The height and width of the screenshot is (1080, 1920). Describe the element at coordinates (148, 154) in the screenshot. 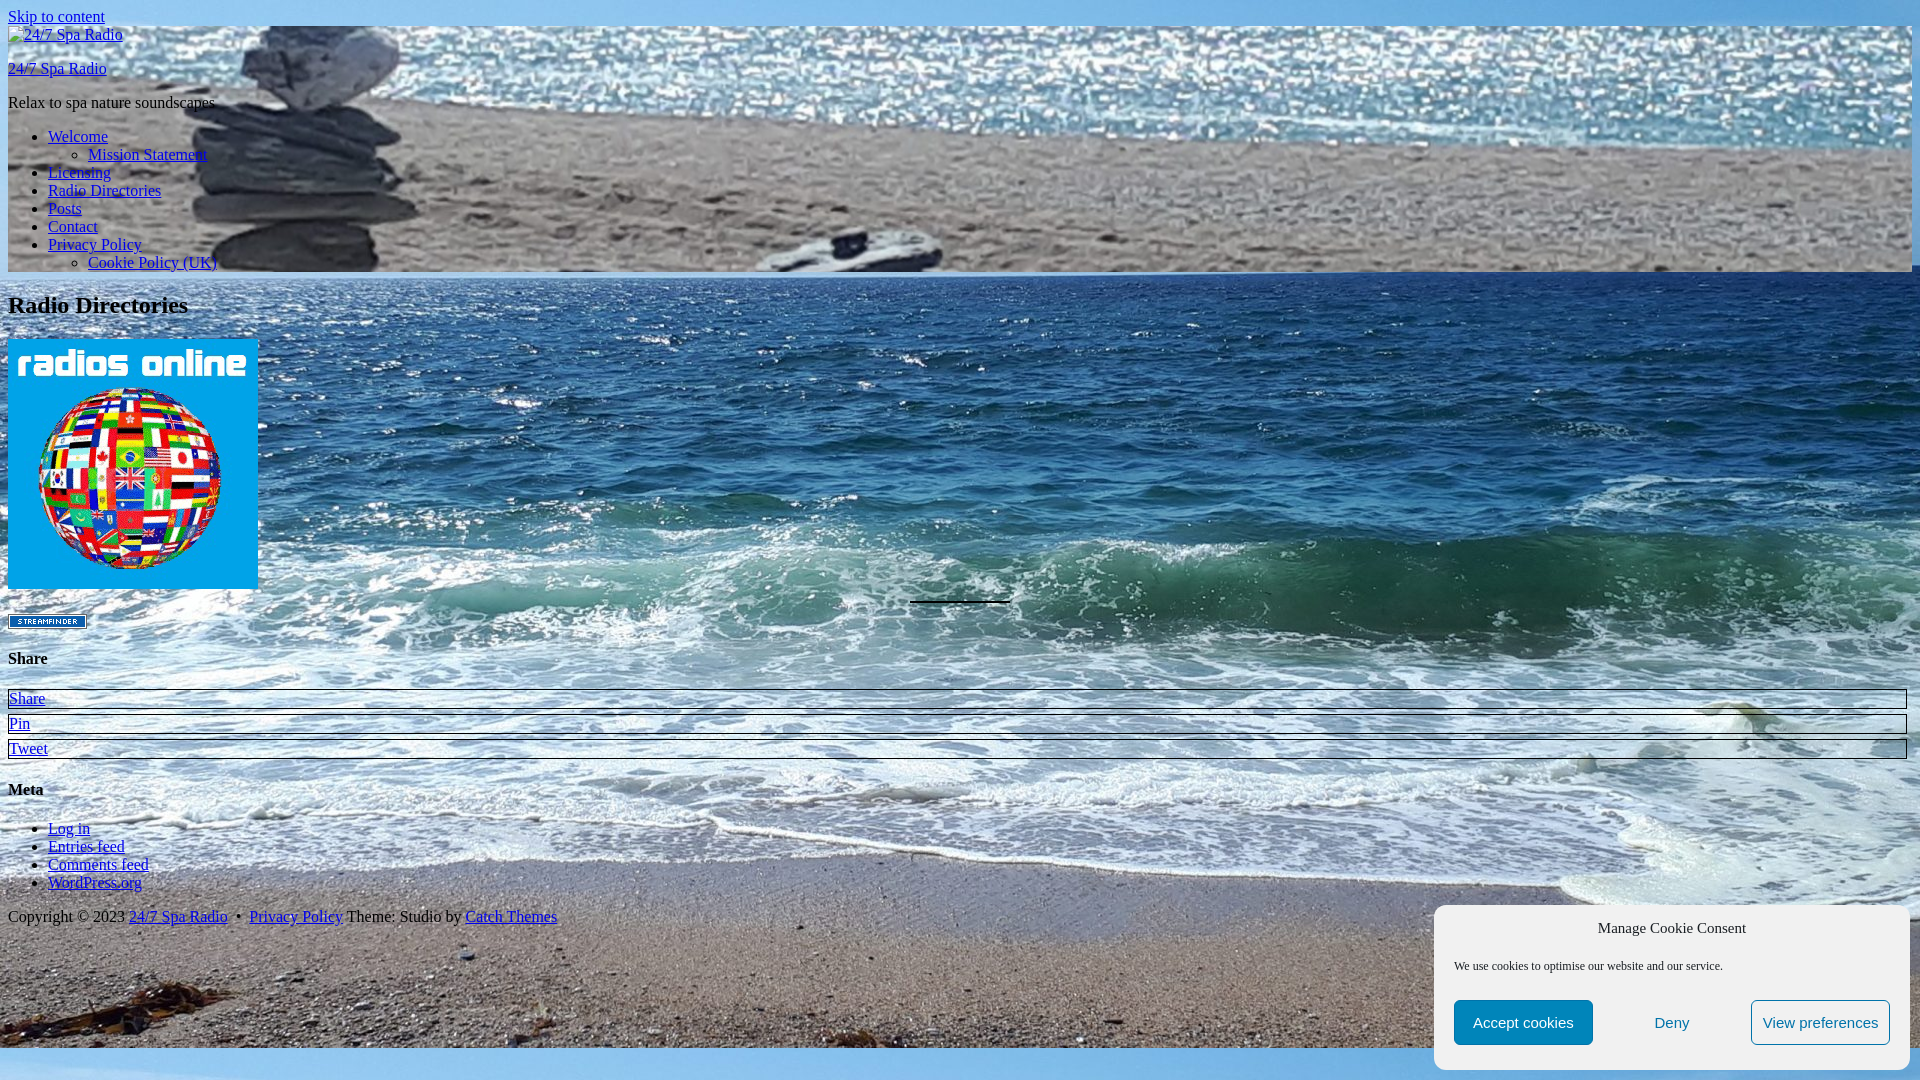

I see `Mission Statement` at that location.